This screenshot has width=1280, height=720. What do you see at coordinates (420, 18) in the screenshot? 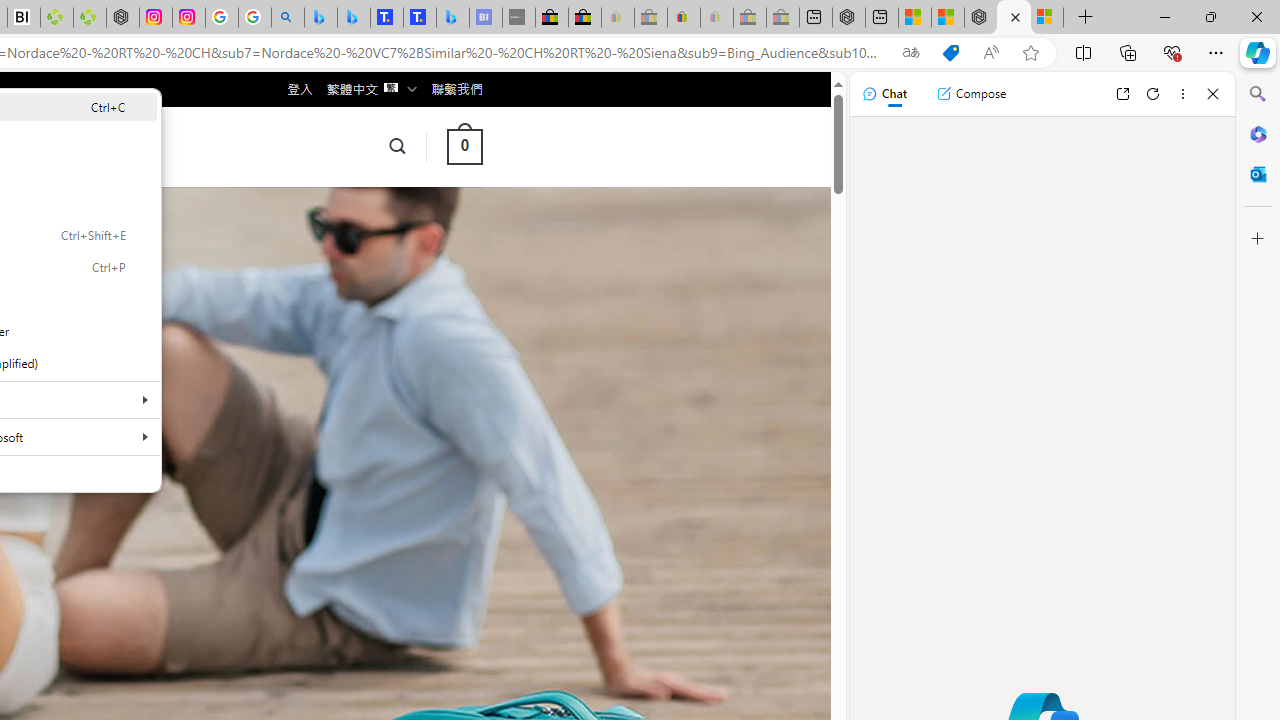
I see `Shangri-La Bangkok, Hotel reviews and Room rates` at bounding box center [420, 18].